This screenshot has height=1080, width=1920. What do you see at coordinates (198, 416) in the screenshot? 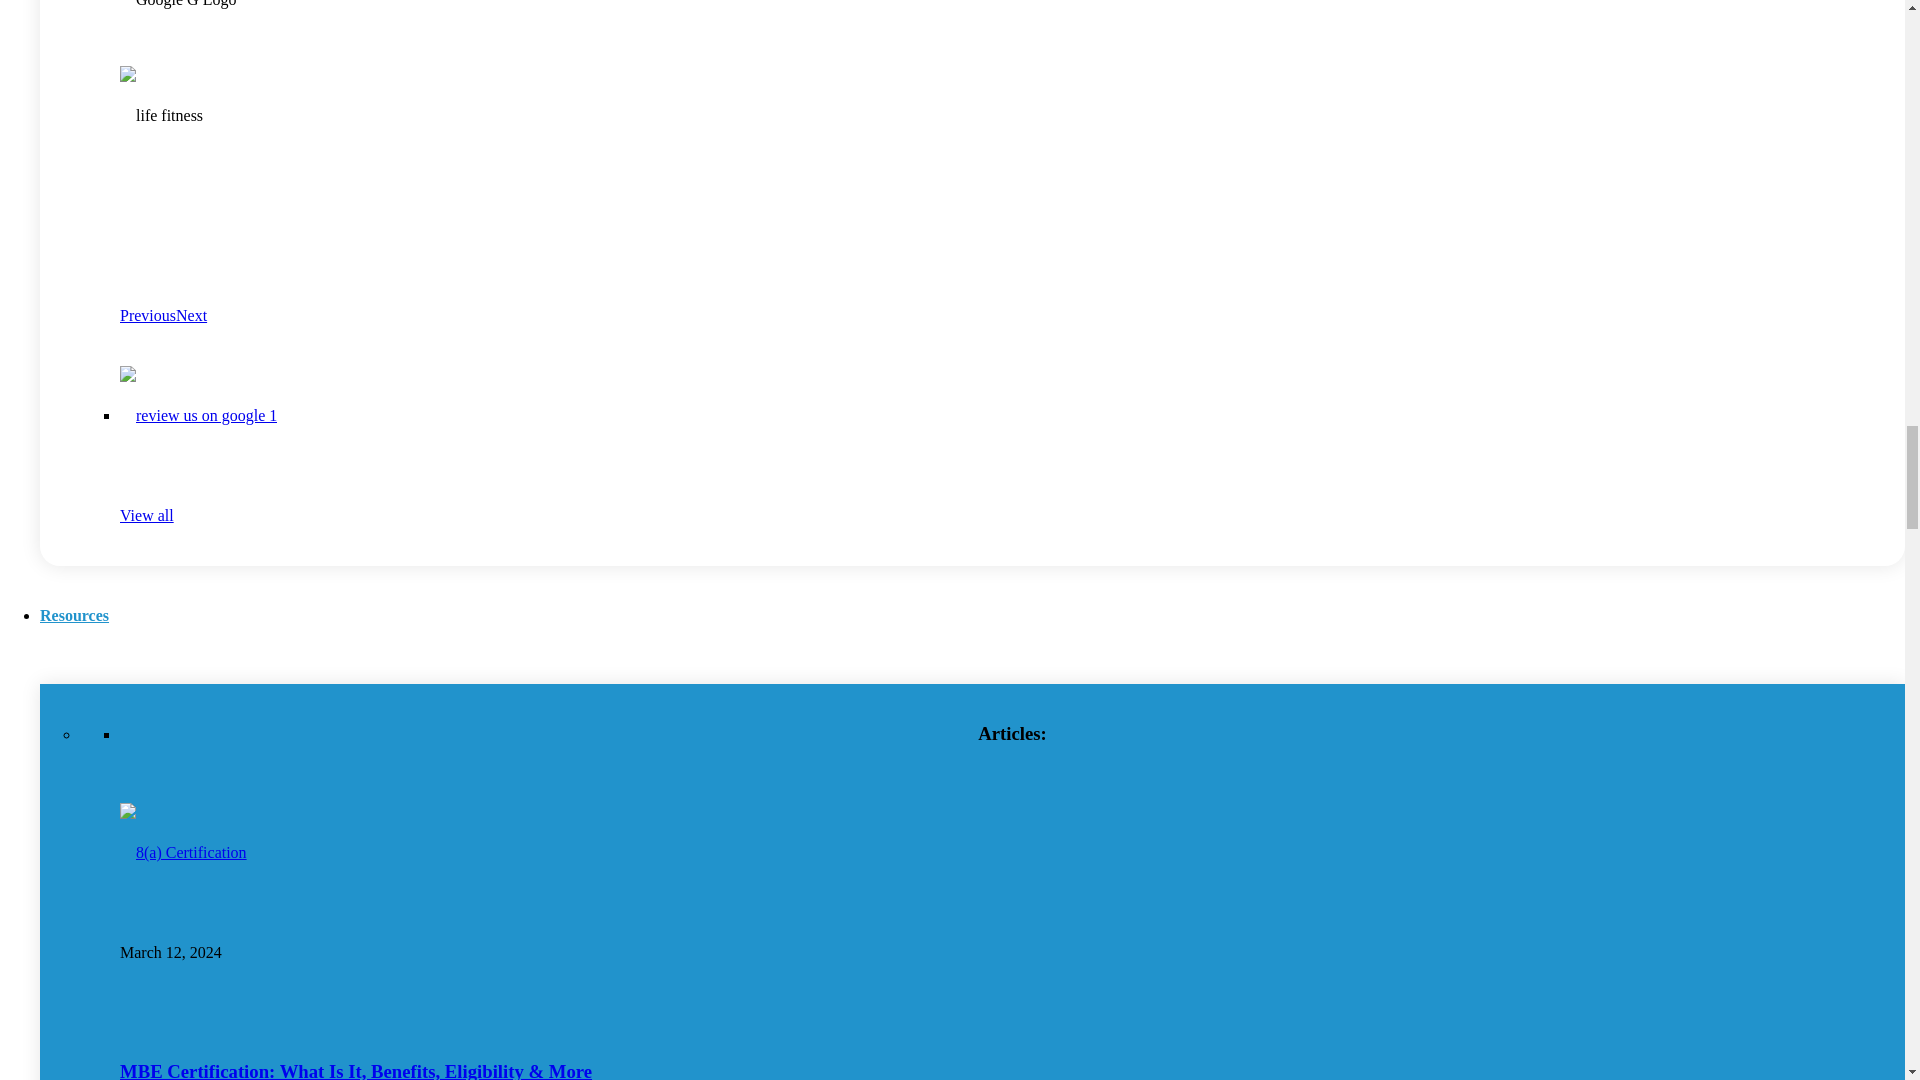
I see `review us on google 1` at bounding box center [198, 416].